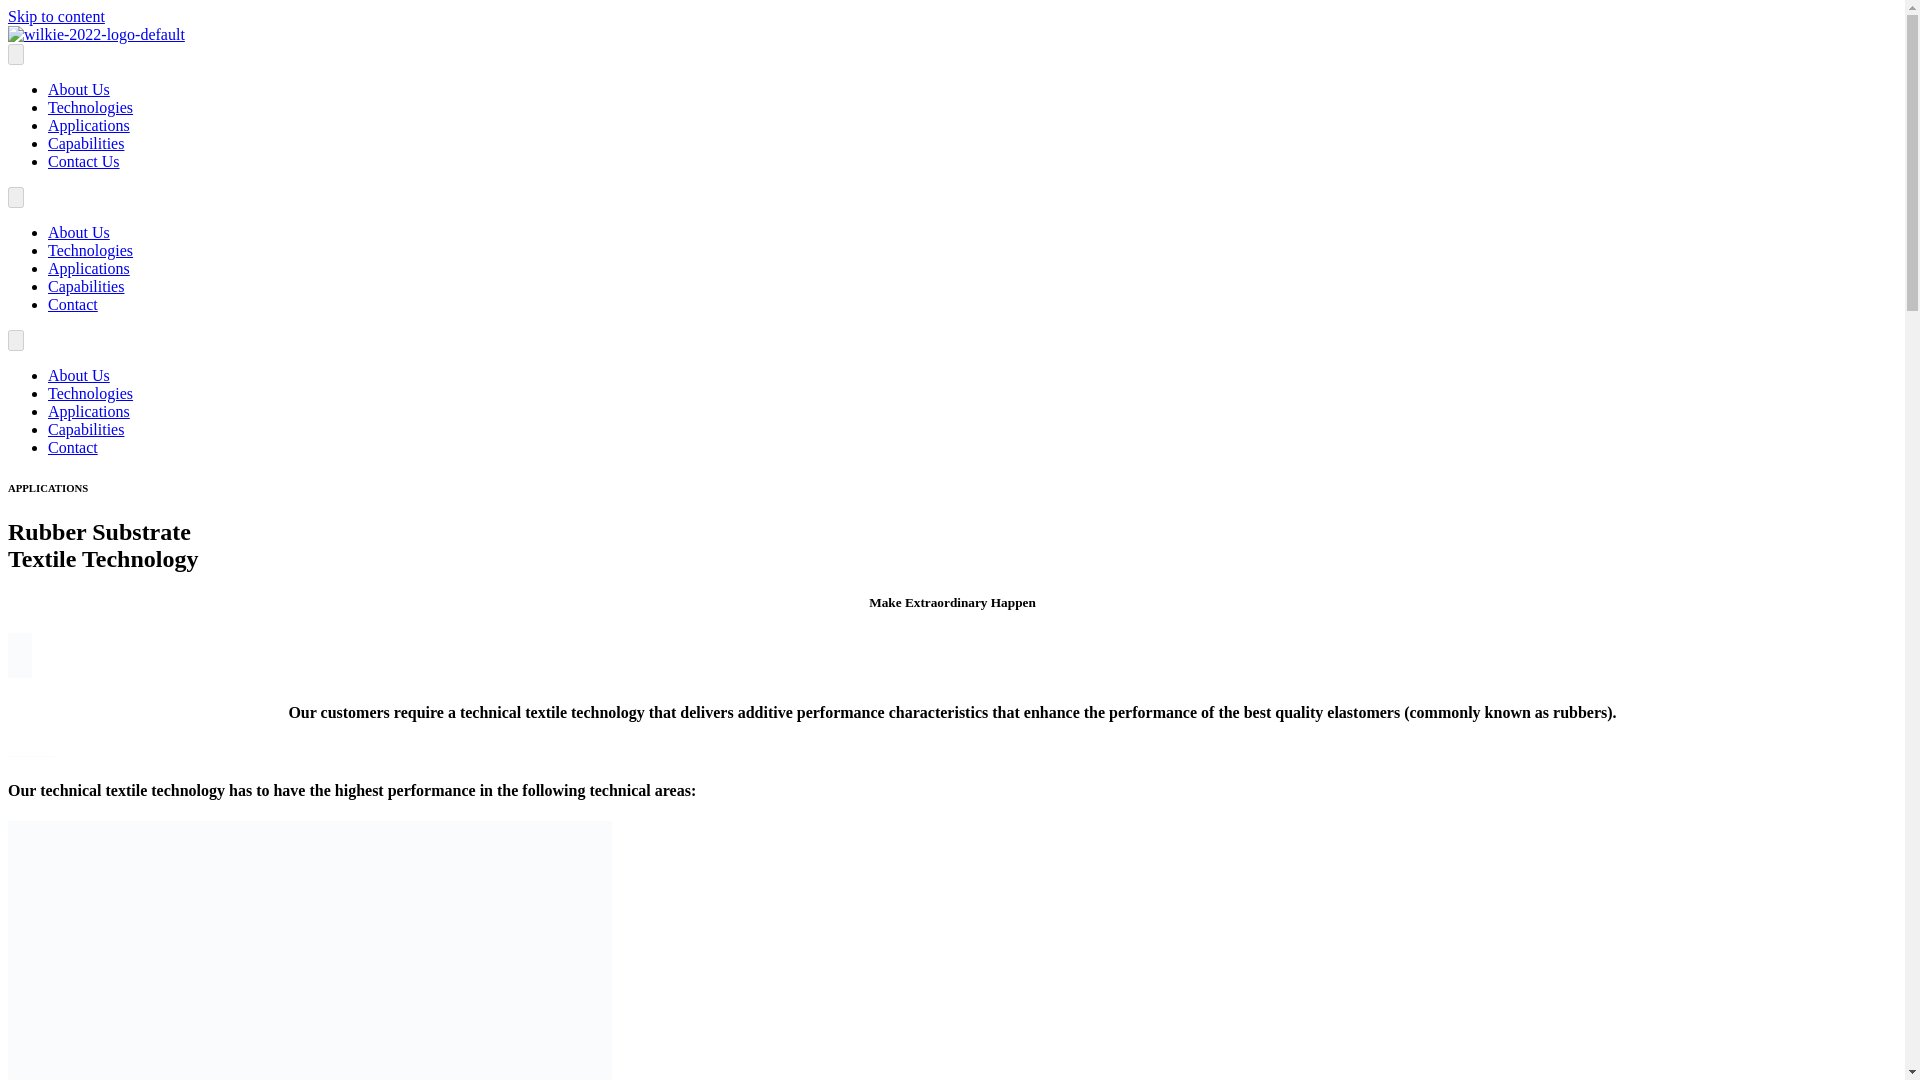 Image resolution: width=1920 pixels, height=1080 pixels. Describe the element at coordinates (86, 144) in the screenshot. I see `Capabilities` at that location.